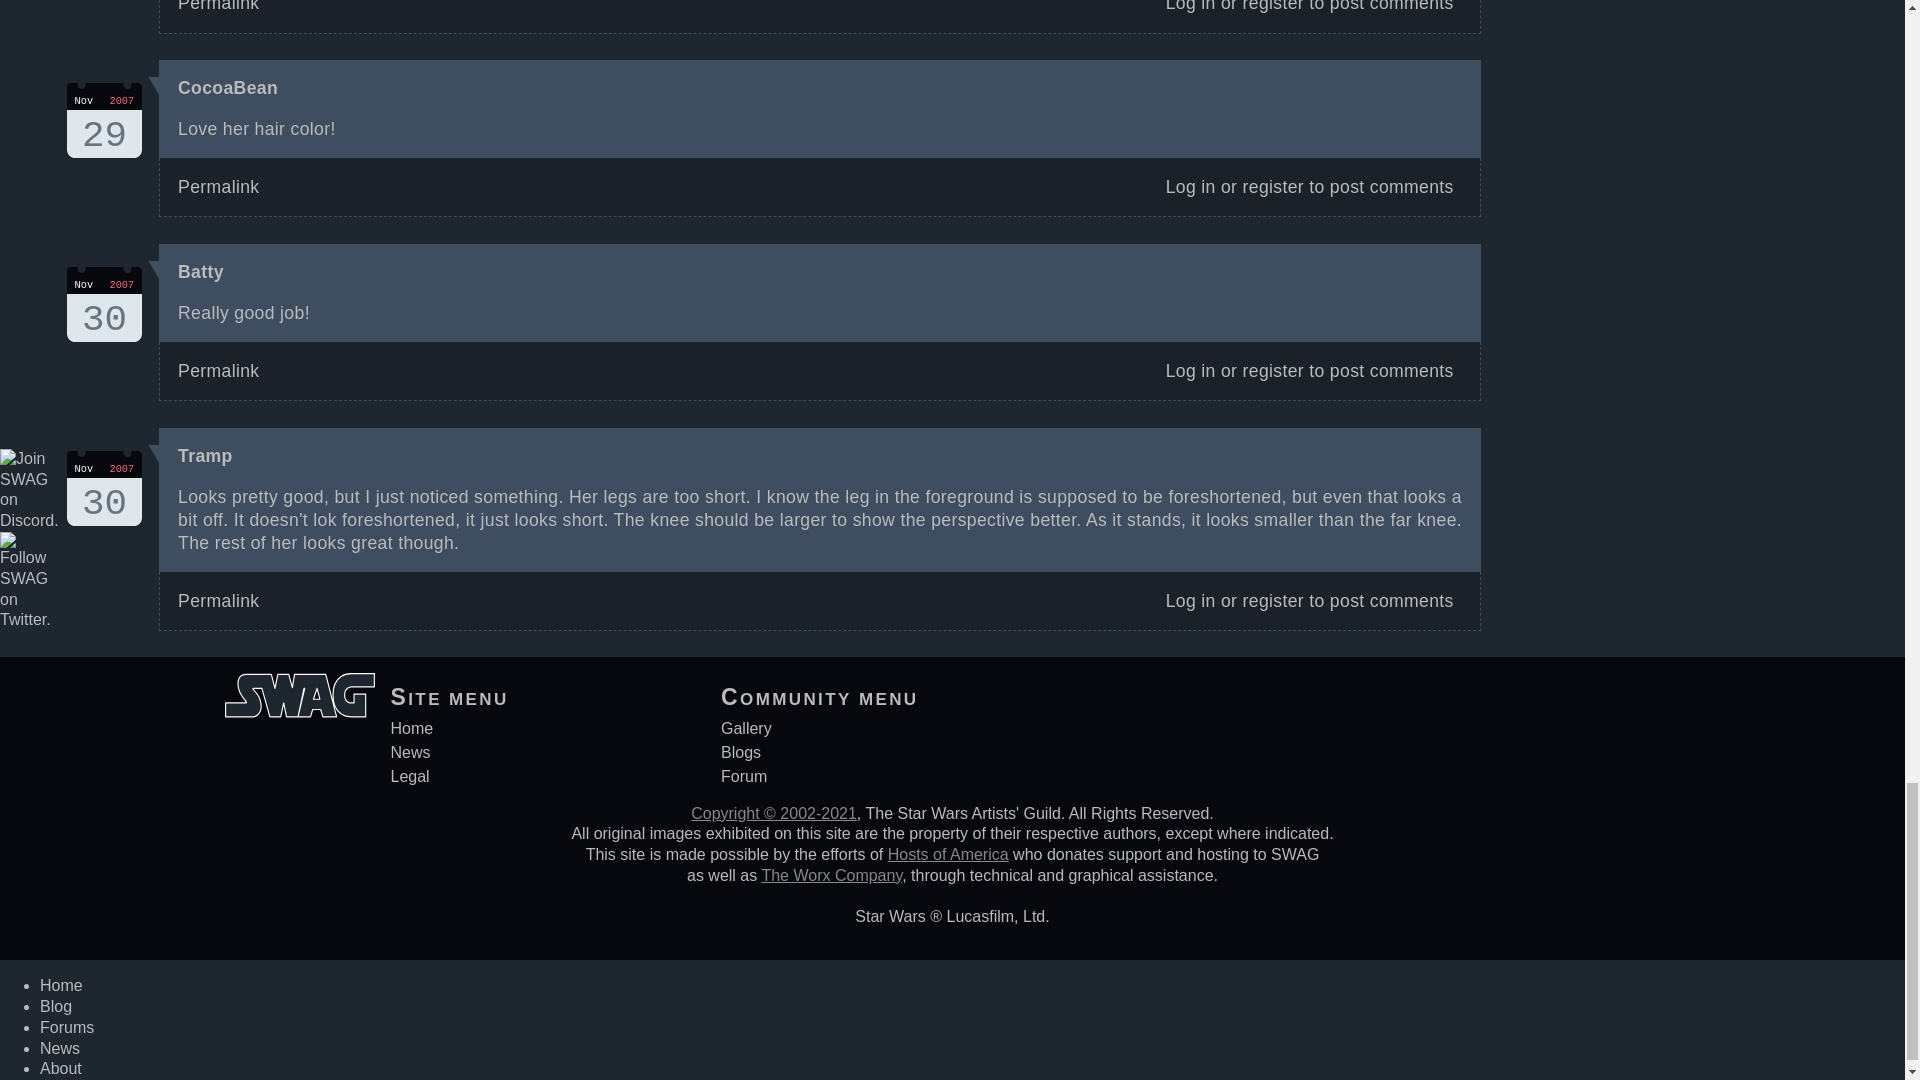 The image size is (1920, 1080). Describe the element at coordinates (1190, 6) in the screenshot. I see `register` at that location.